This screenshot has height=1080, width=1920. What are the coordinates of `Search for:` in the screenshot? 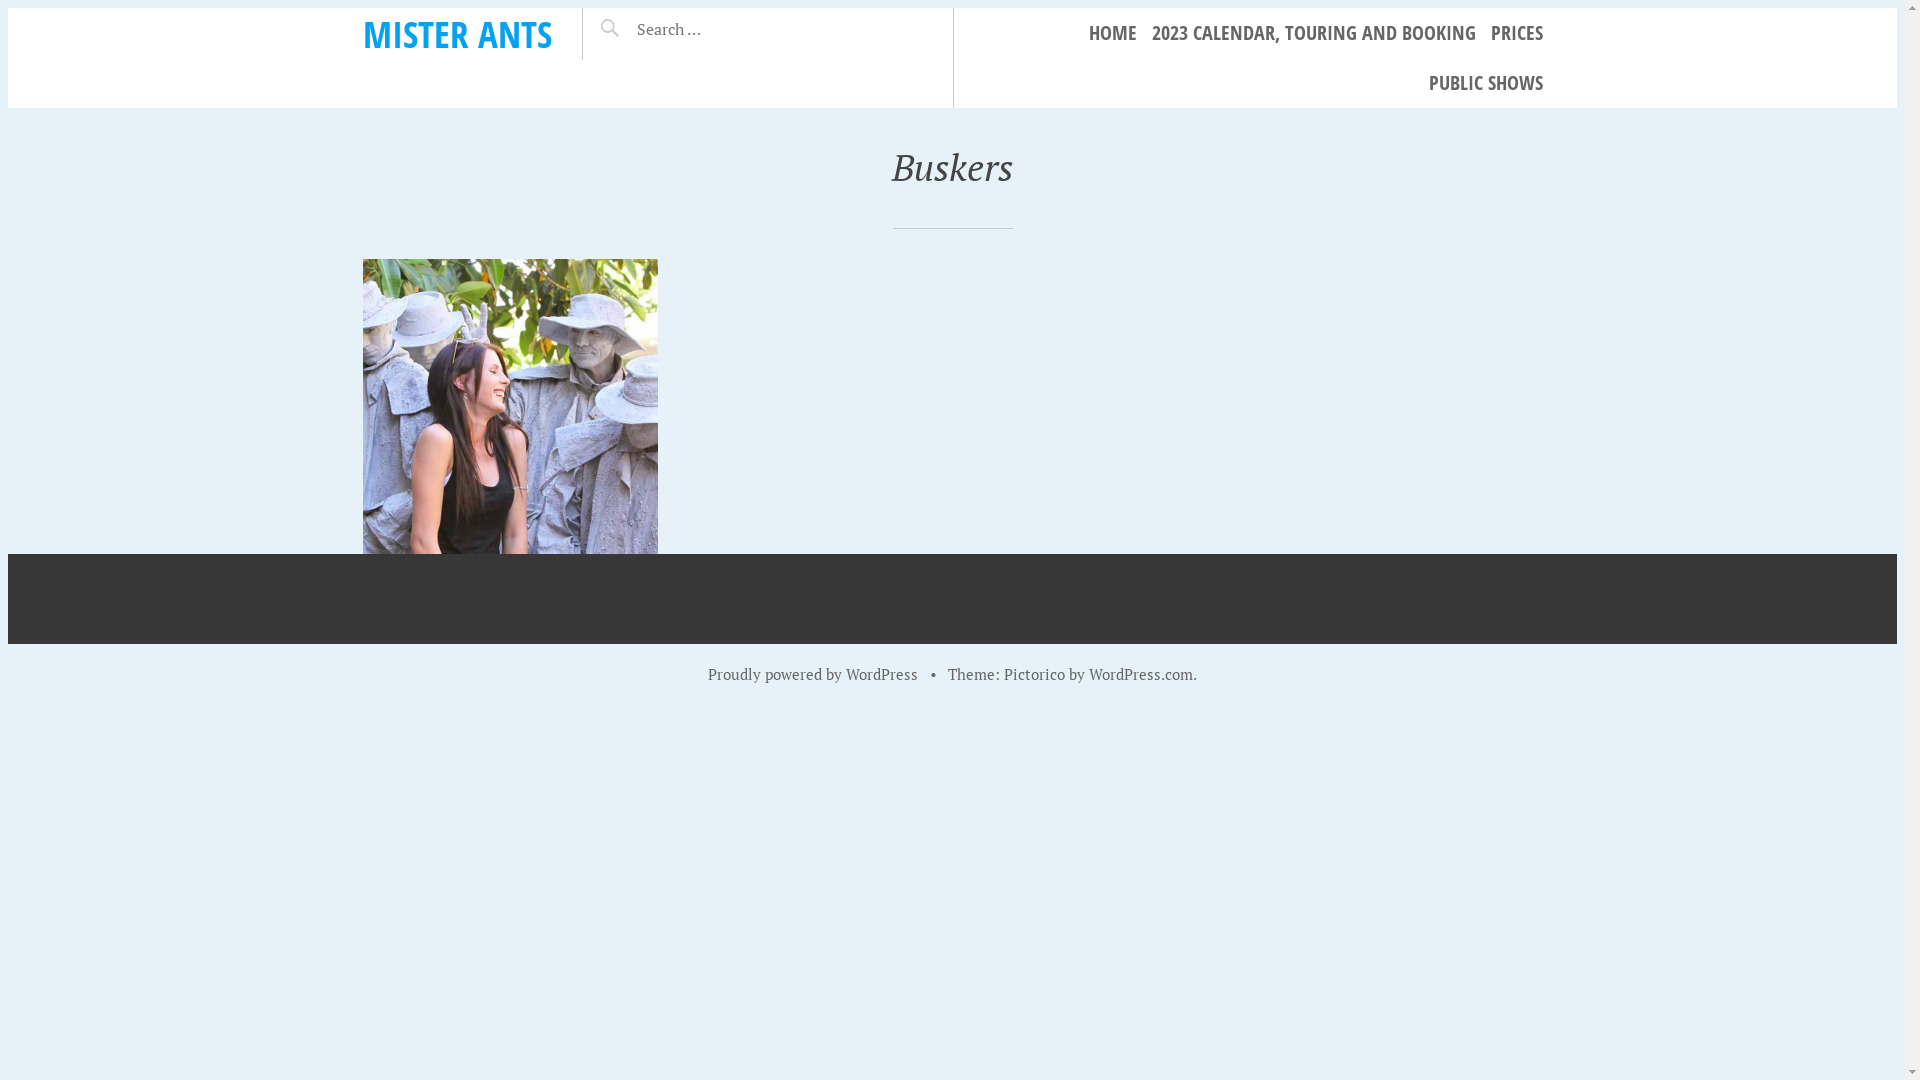 It's located at (719, 29).